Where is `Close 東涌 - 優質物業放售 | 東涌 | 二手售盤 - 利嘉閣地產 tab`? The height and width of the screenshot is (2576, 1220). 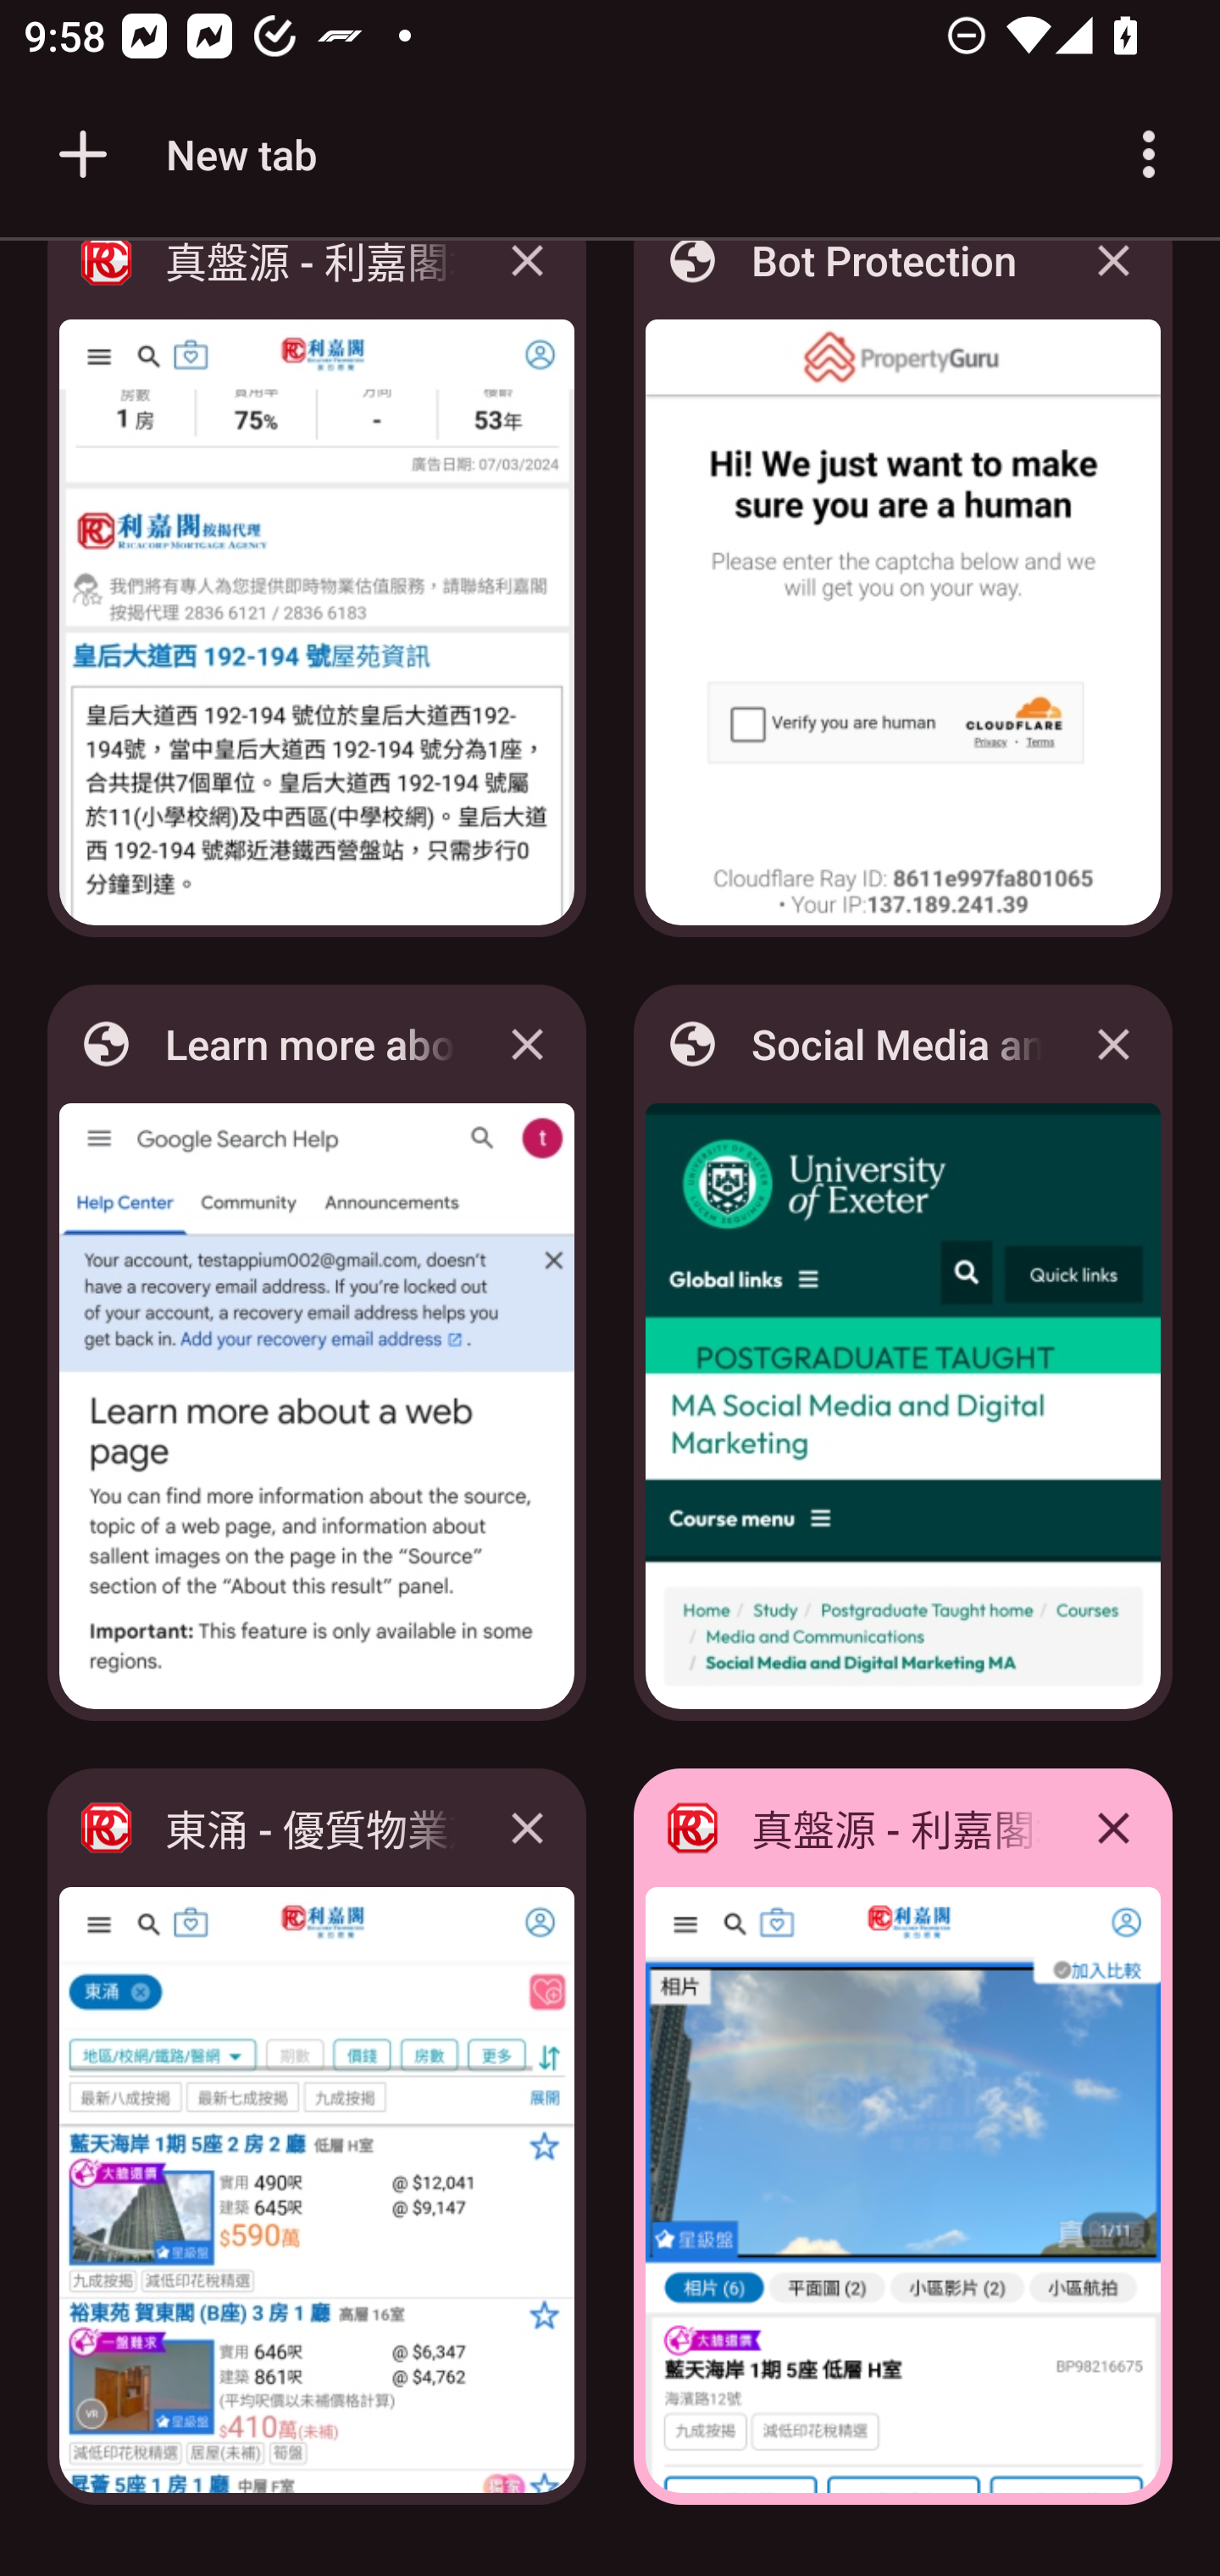
Close 東涌 - 優質物業放售 | 東涌 | 二手售盤 - 利嘉閣地產 tab is located at coordinates (527, 1827).